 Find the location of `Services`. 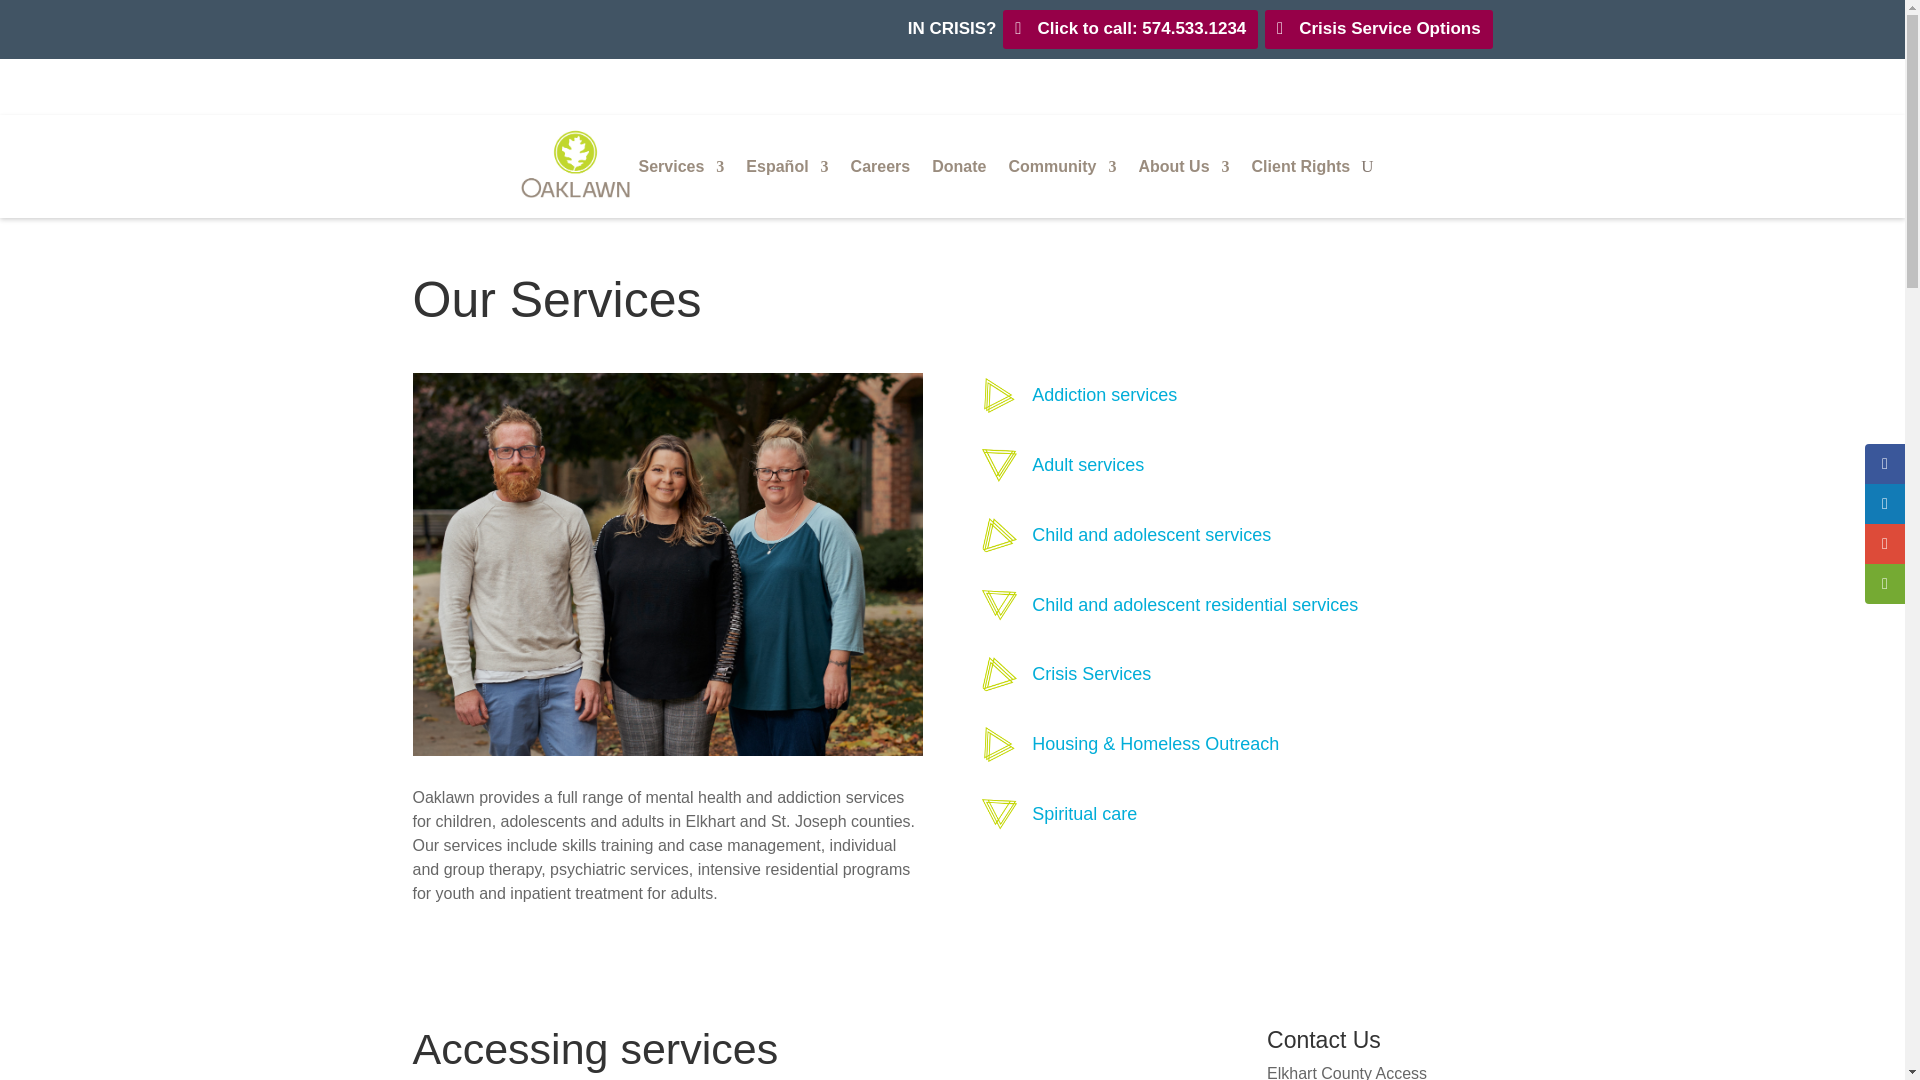

Services is located at coordinates (682, 166).